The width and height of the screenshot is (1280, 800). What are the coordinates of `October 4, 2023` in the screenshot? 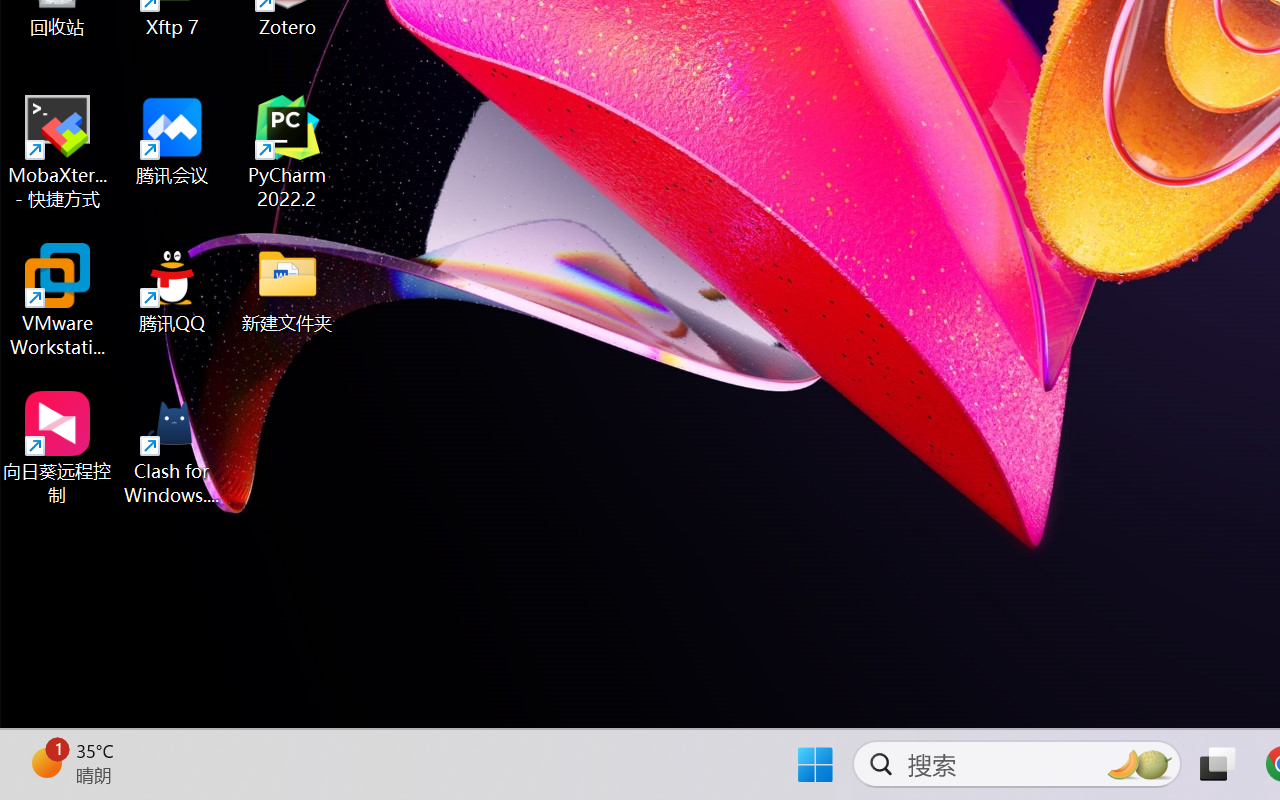 It's located at (973, 165).